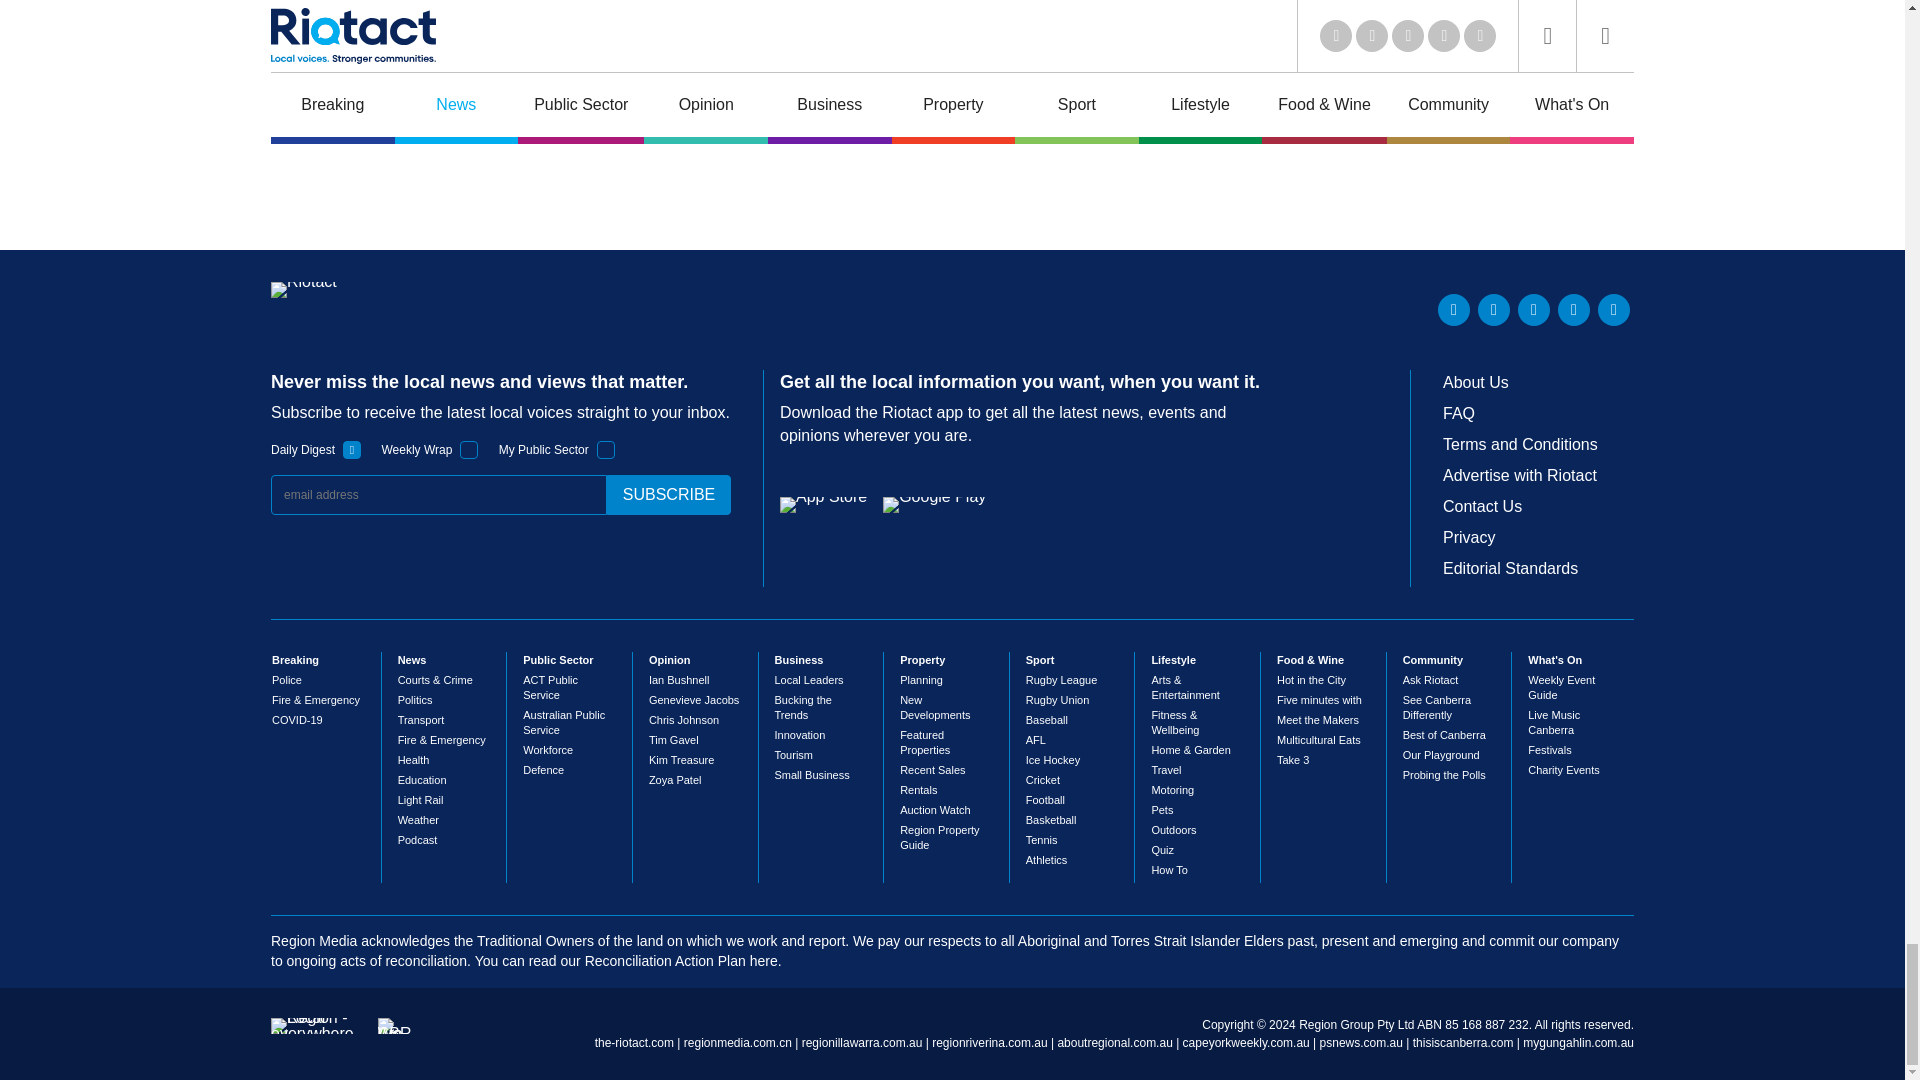  Describe the element at coordinates (469, 450) in the screenshot. I see `1` at that location.